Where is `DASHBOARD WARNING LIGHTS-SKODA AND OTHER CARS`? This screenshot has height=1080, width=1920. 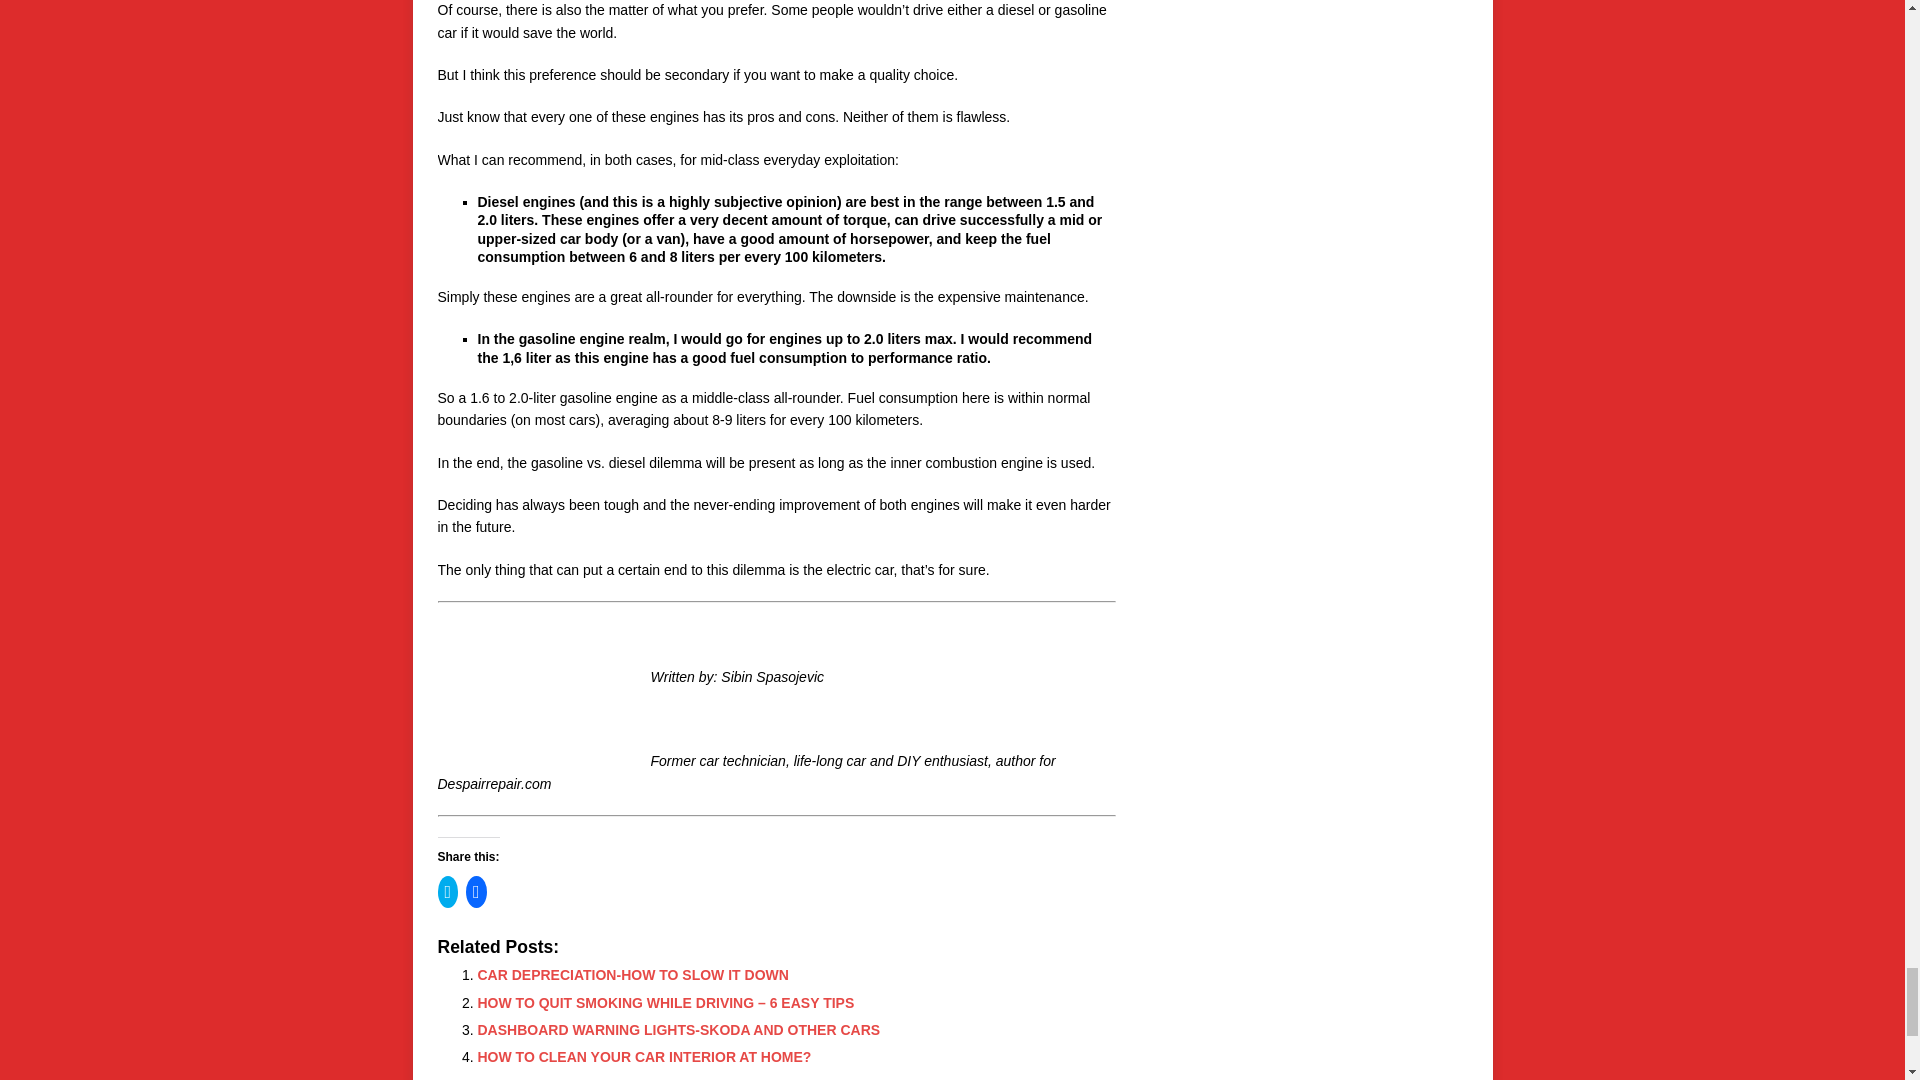
DASHBOARD WARNING LIGHTS-SKODA AND OTHER CARS is located at coordinates (680, 1029).